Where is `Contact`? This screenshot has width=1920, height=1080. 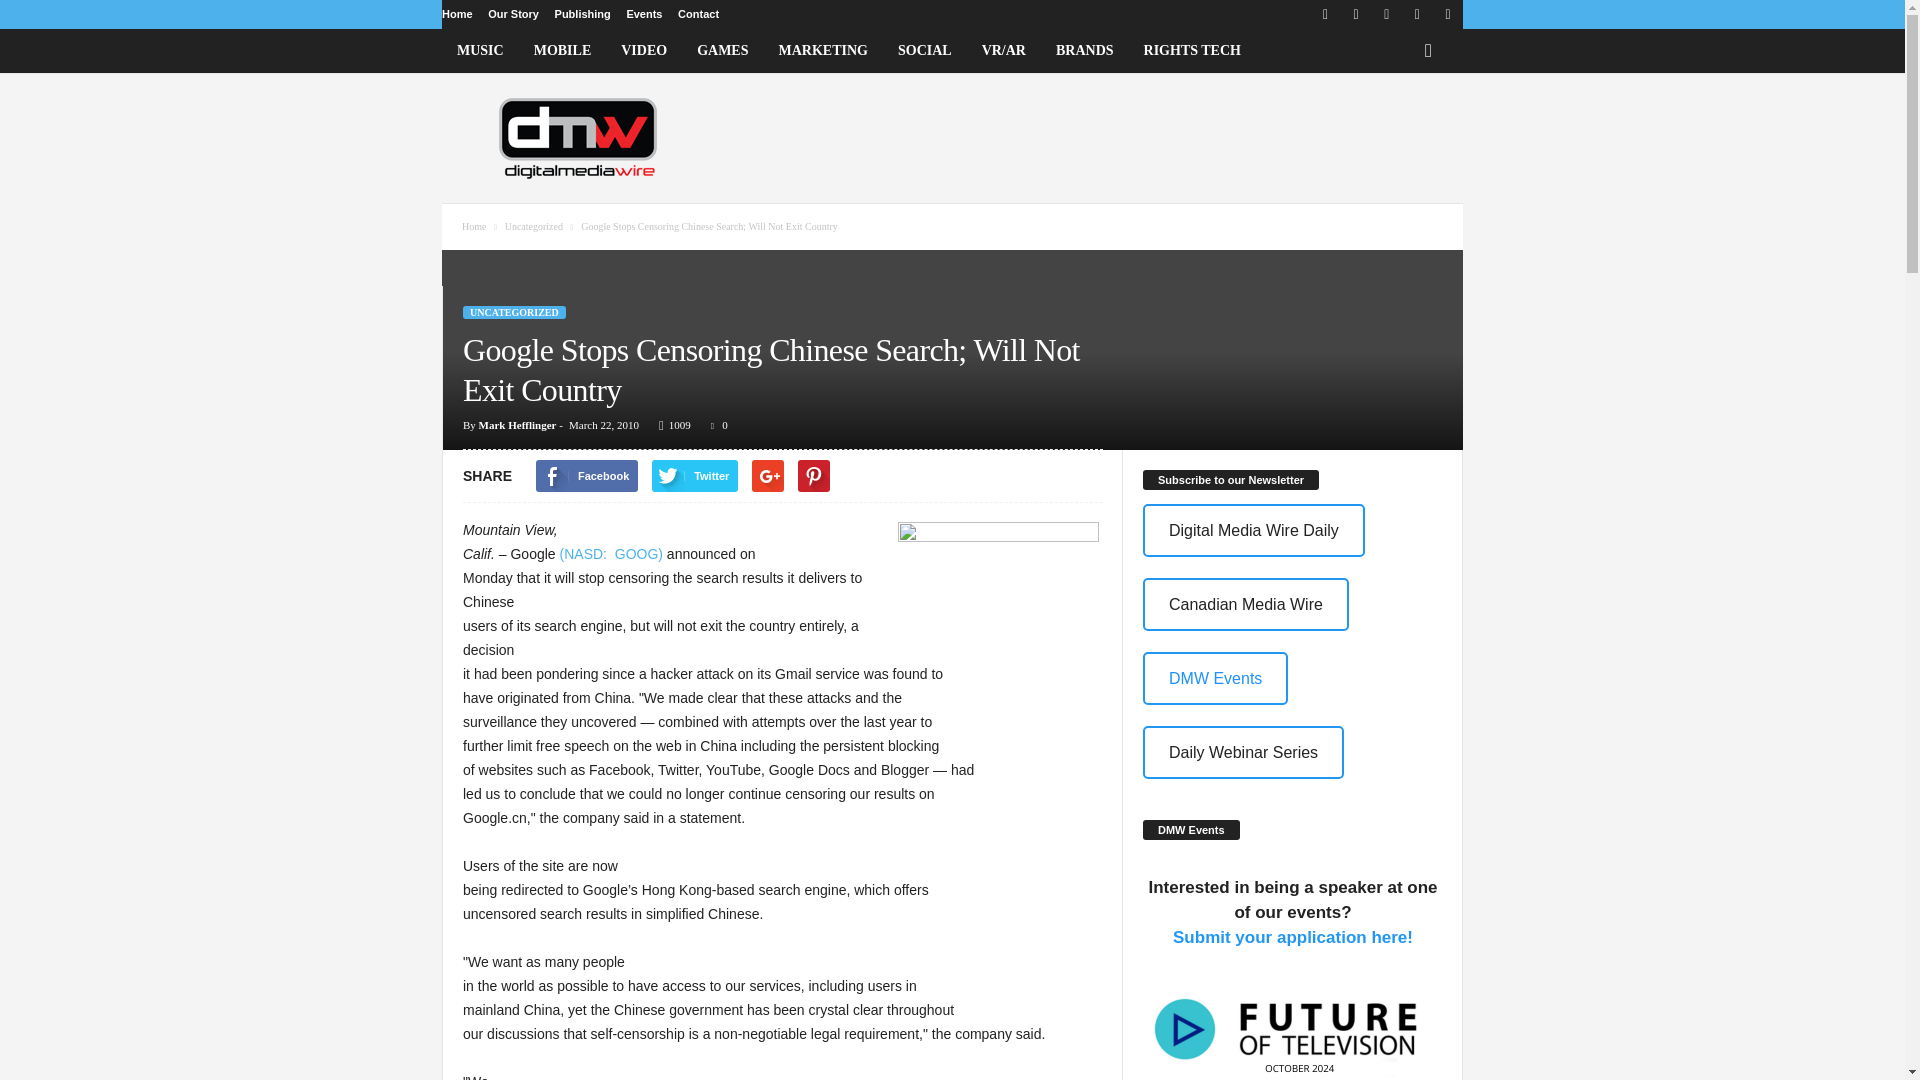 Contact is located at coordinates (698, 14).